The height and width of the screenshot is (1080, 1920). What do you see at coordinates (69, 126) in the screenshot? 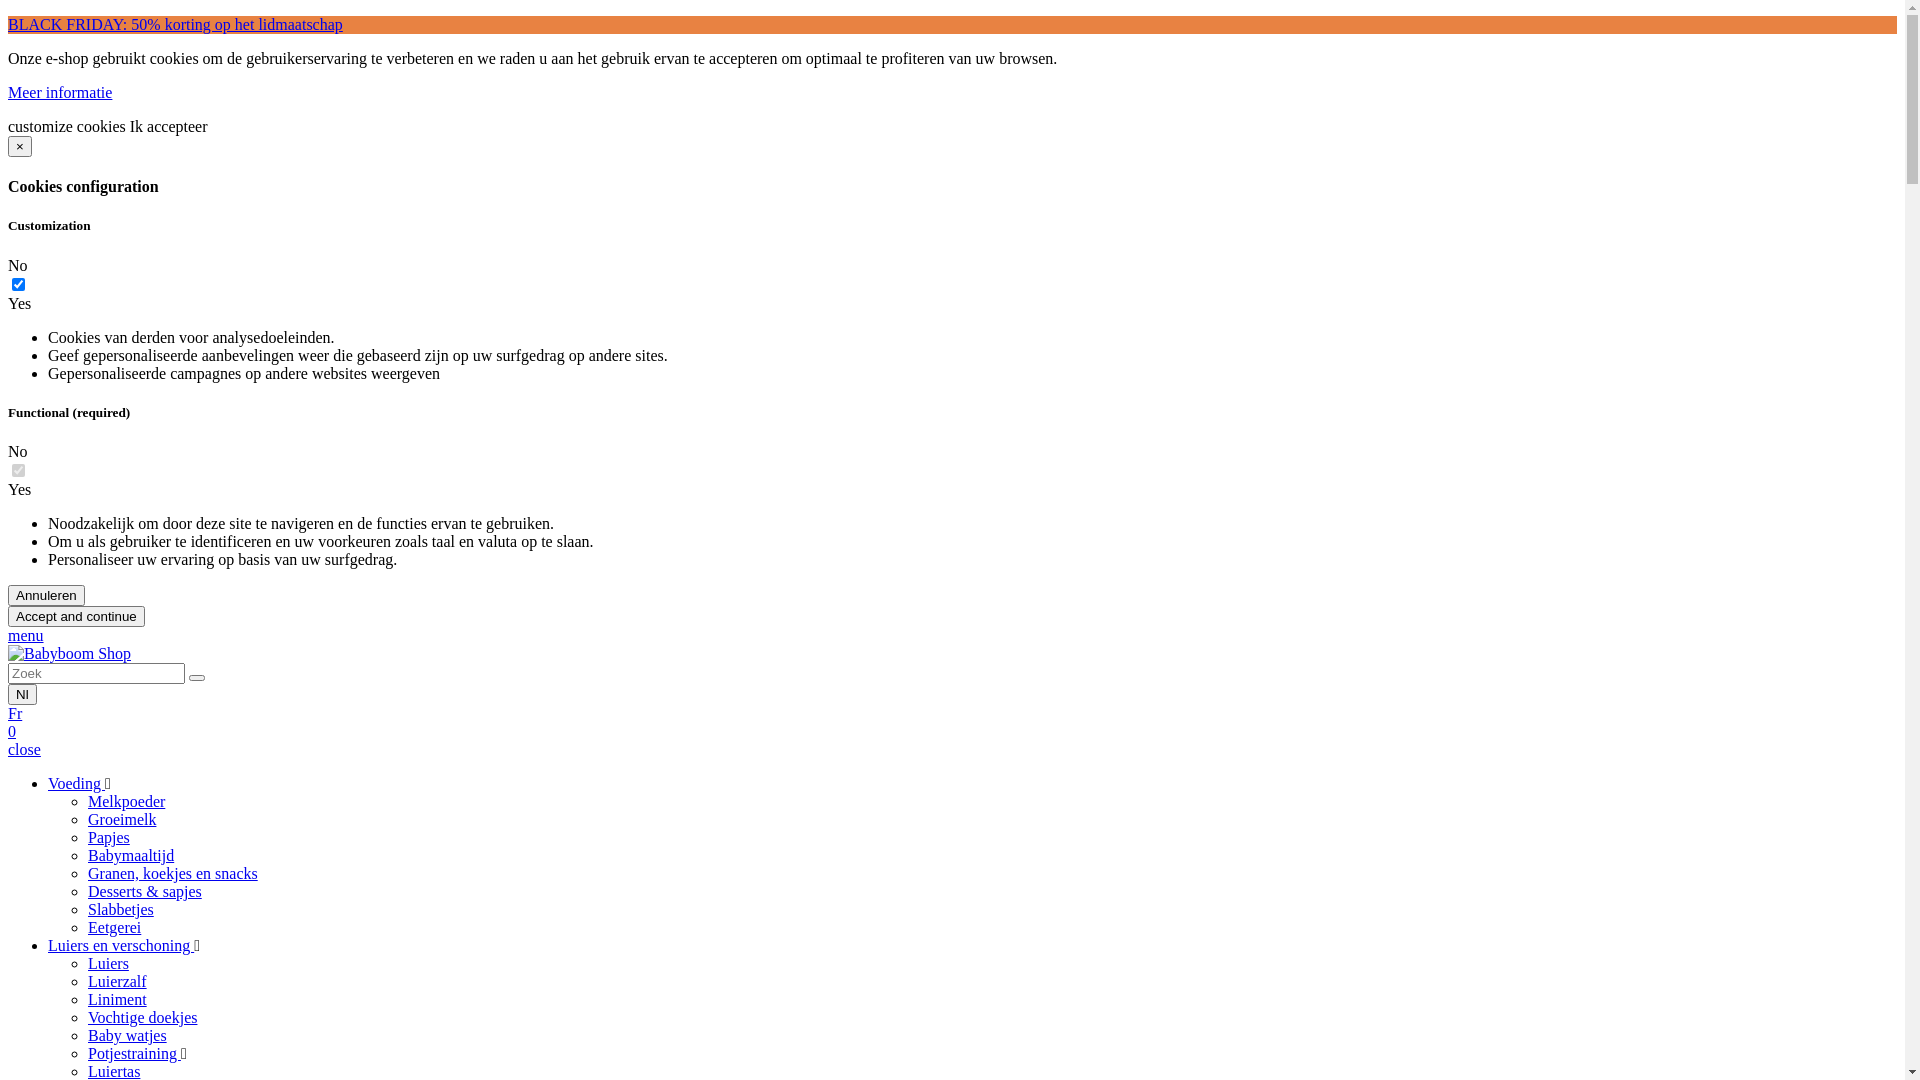
I see `customize cookies` at bounding box center [69, 126].